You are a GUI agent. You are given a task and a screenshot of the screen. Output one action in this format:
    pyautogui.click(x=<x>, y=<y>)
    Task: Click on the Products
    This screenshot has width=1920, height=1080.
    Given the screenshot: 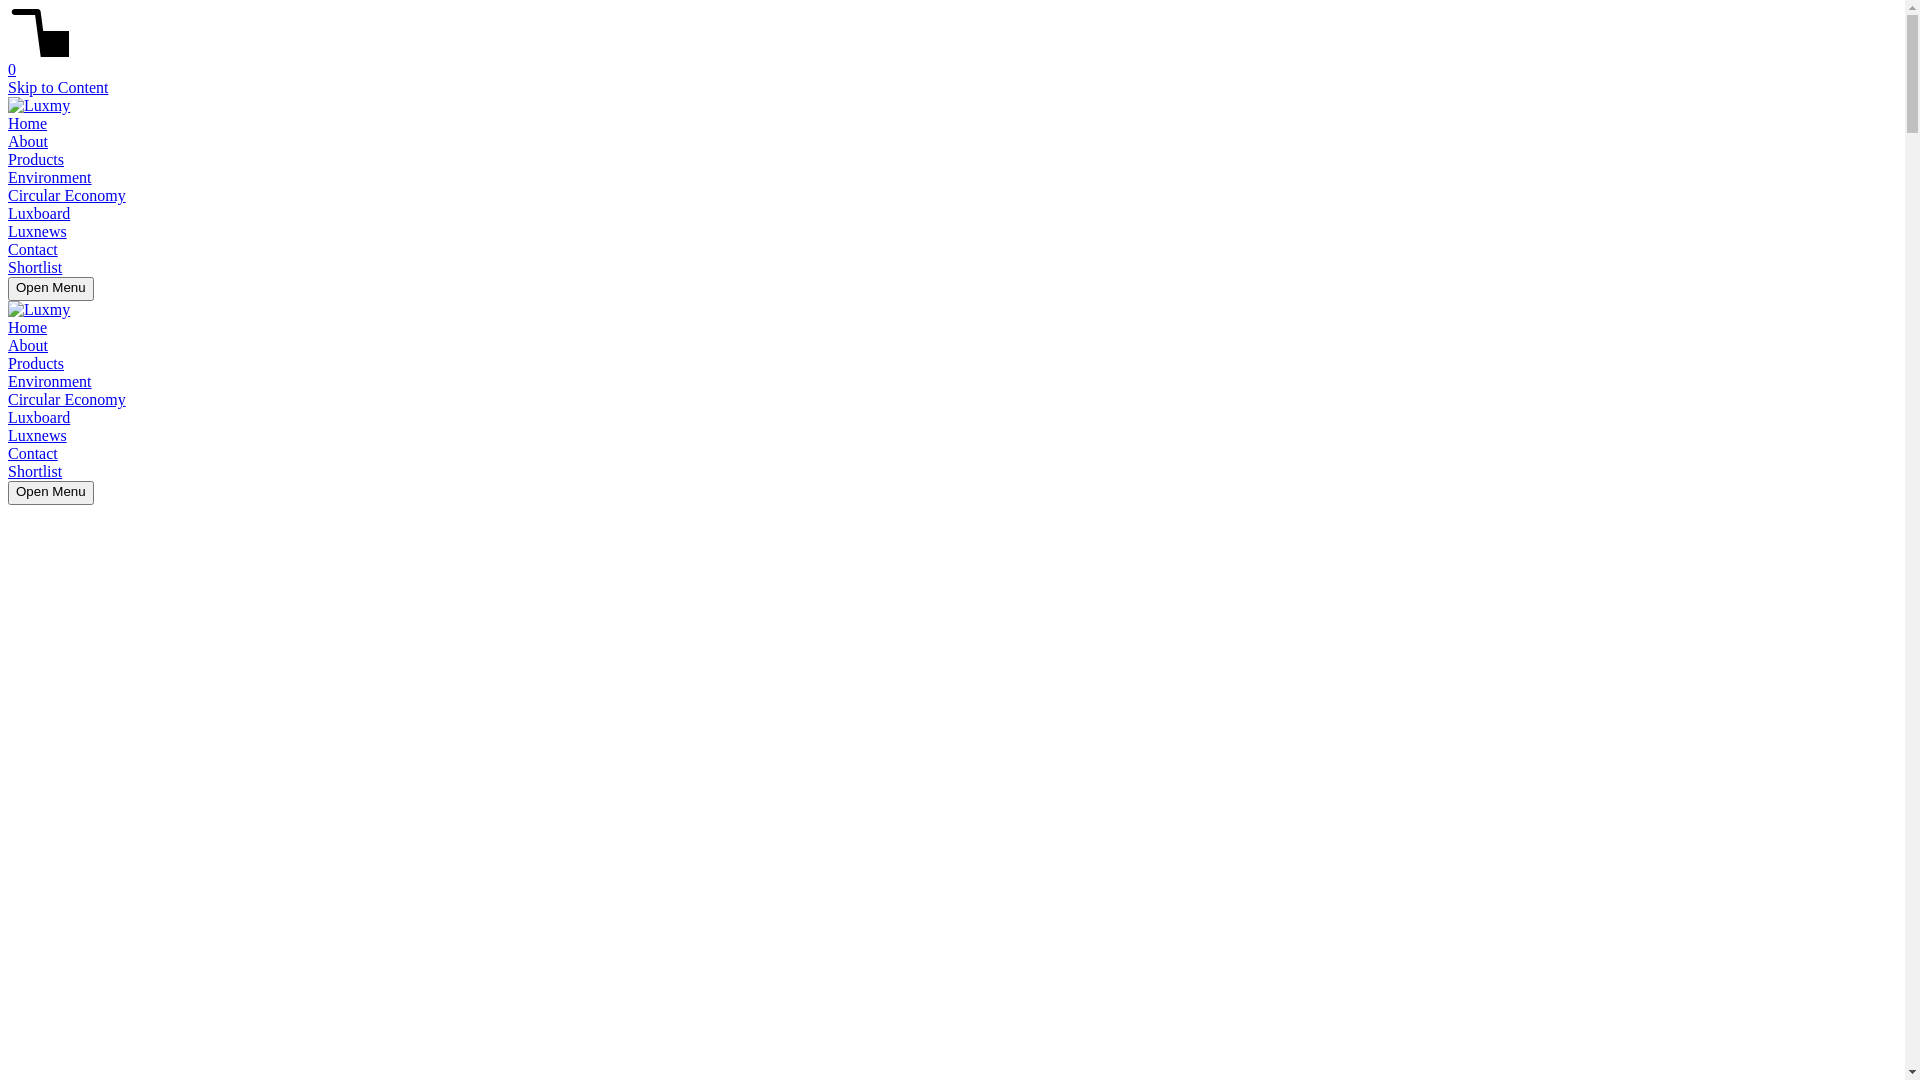 What is the action you would take?
    pyautogui.click(x=36, y=364)
    